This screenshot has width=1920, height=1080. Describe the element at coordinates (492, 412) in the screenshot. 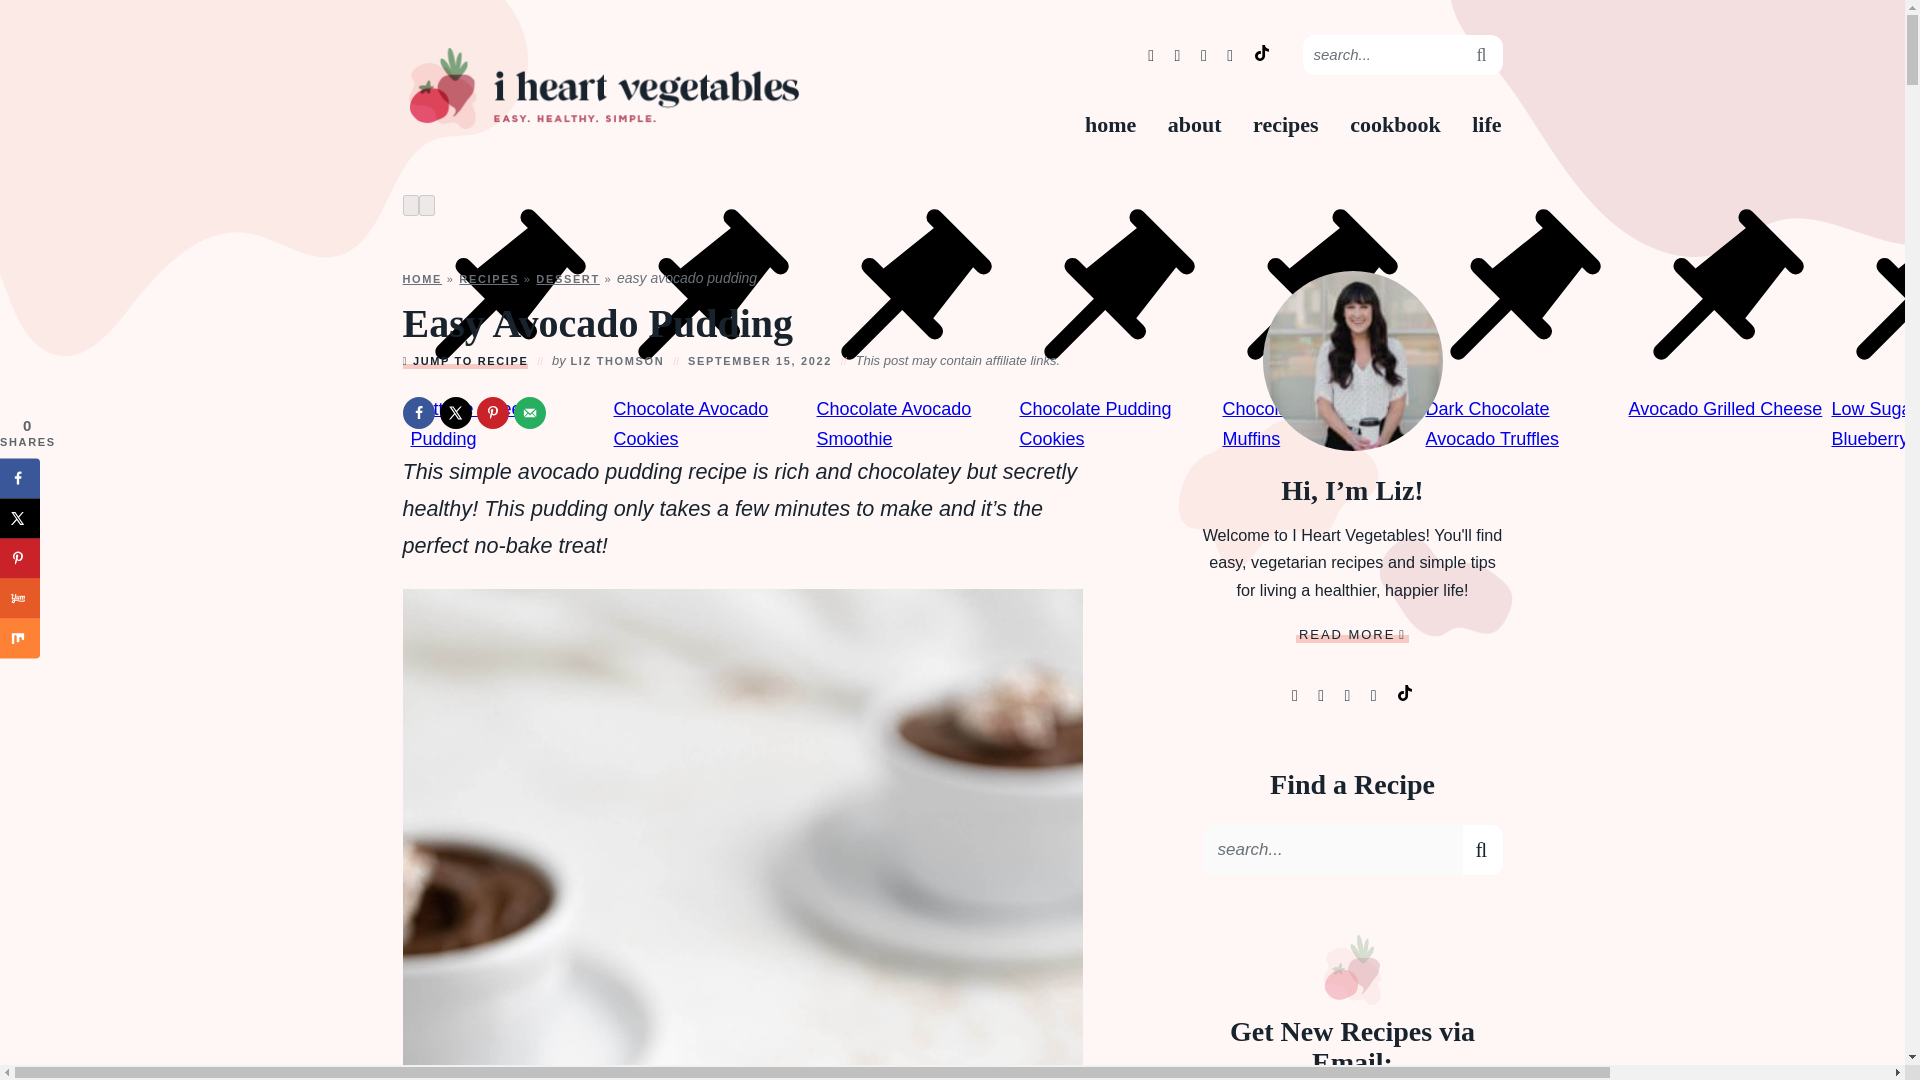

I see `Save to Pinterest` at that location.